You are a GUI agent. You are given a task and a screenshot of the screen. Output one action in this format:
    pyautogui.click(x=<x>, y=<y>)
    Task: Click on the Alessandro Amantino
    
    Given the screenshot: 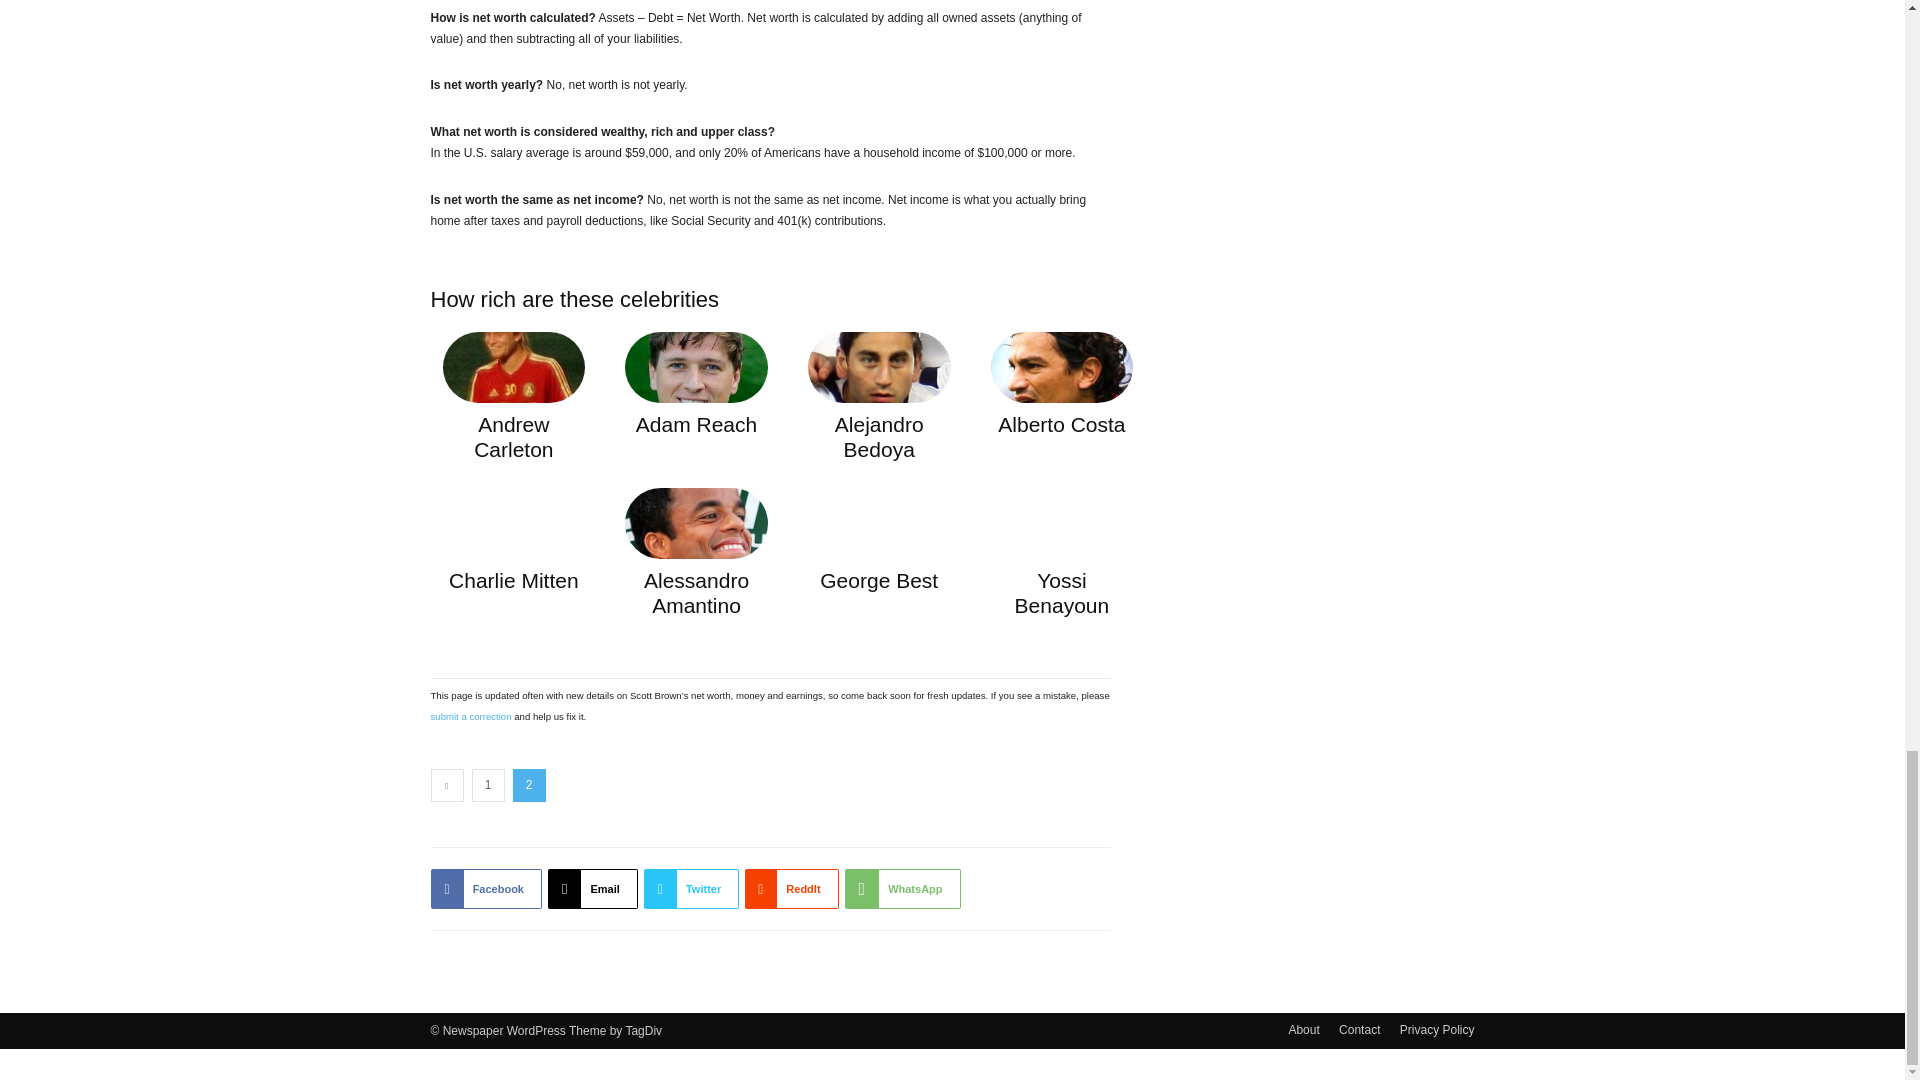 What is the action you would take?
    pyautogui.click(x=696, y=592)
    